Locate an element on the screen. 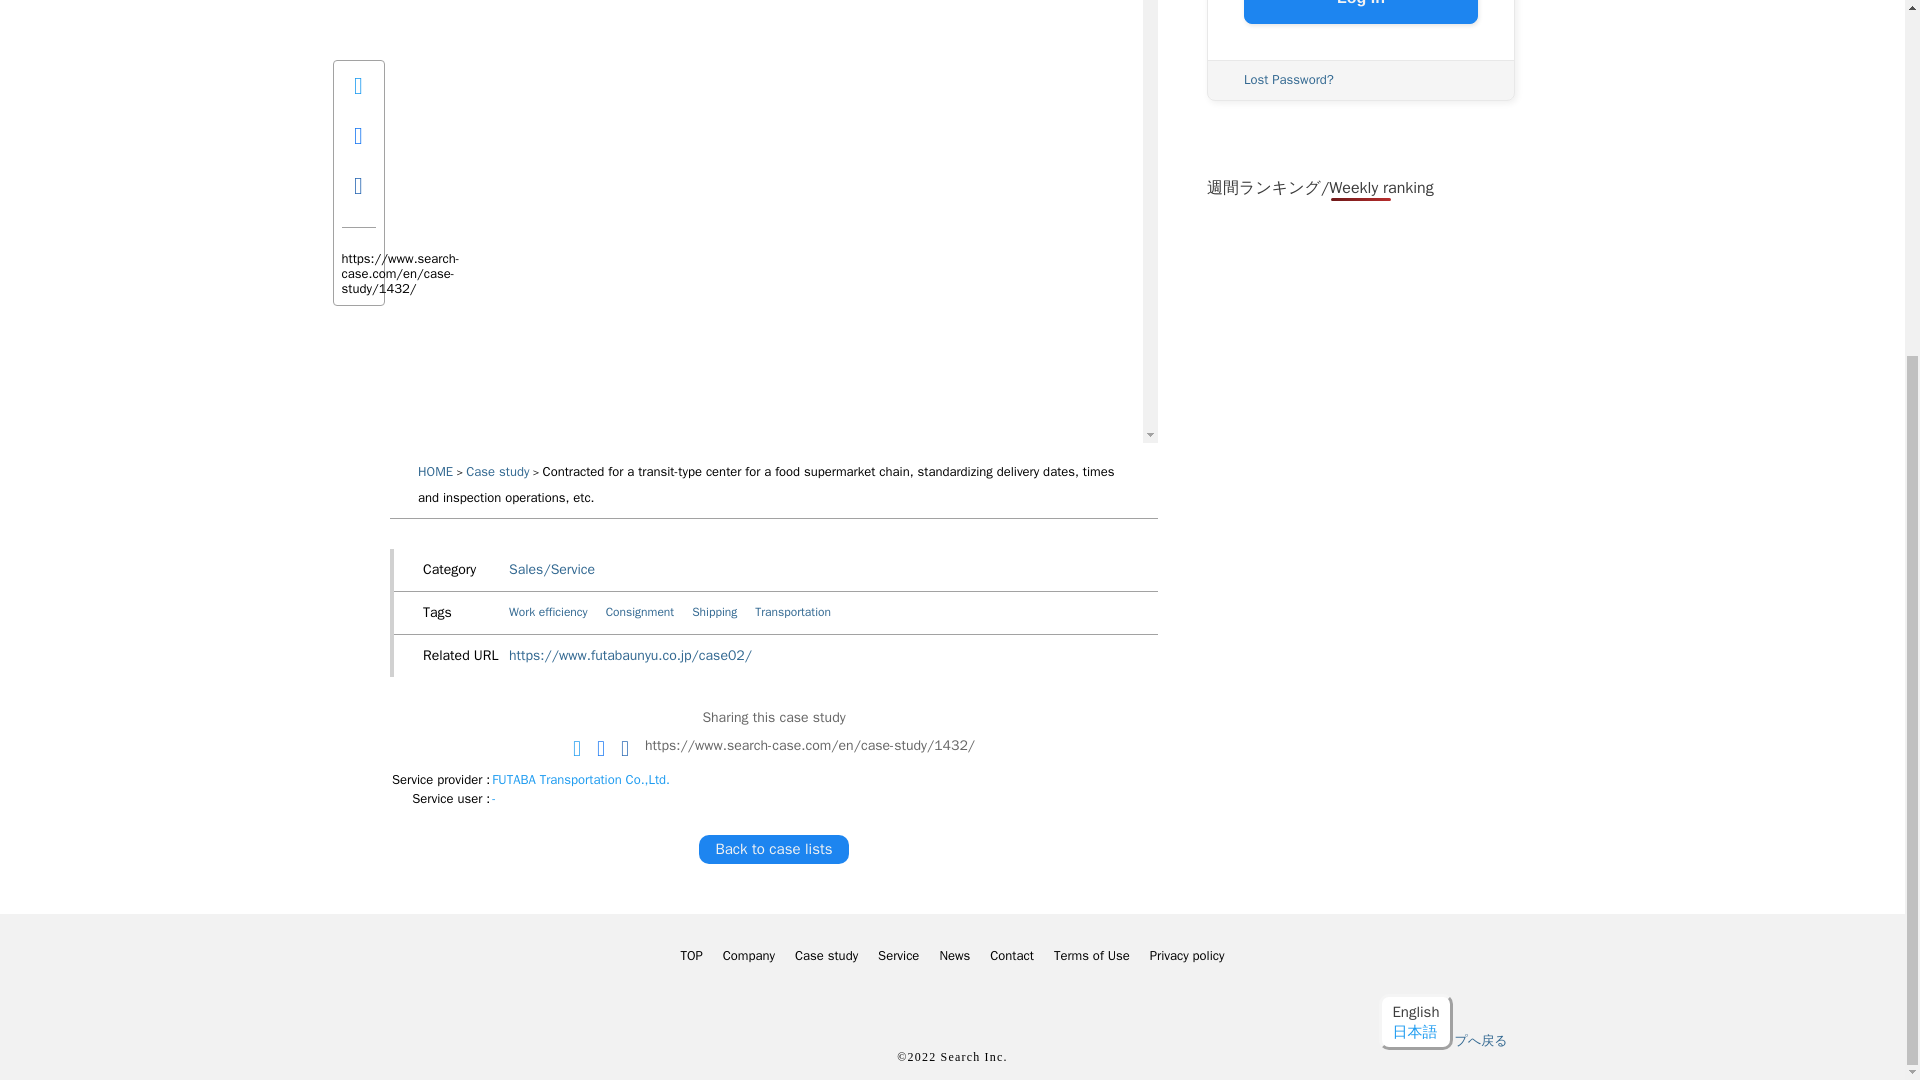 This screenshot has width=1920, height=1080. Go to Search. is located at coordinates (436, 472).